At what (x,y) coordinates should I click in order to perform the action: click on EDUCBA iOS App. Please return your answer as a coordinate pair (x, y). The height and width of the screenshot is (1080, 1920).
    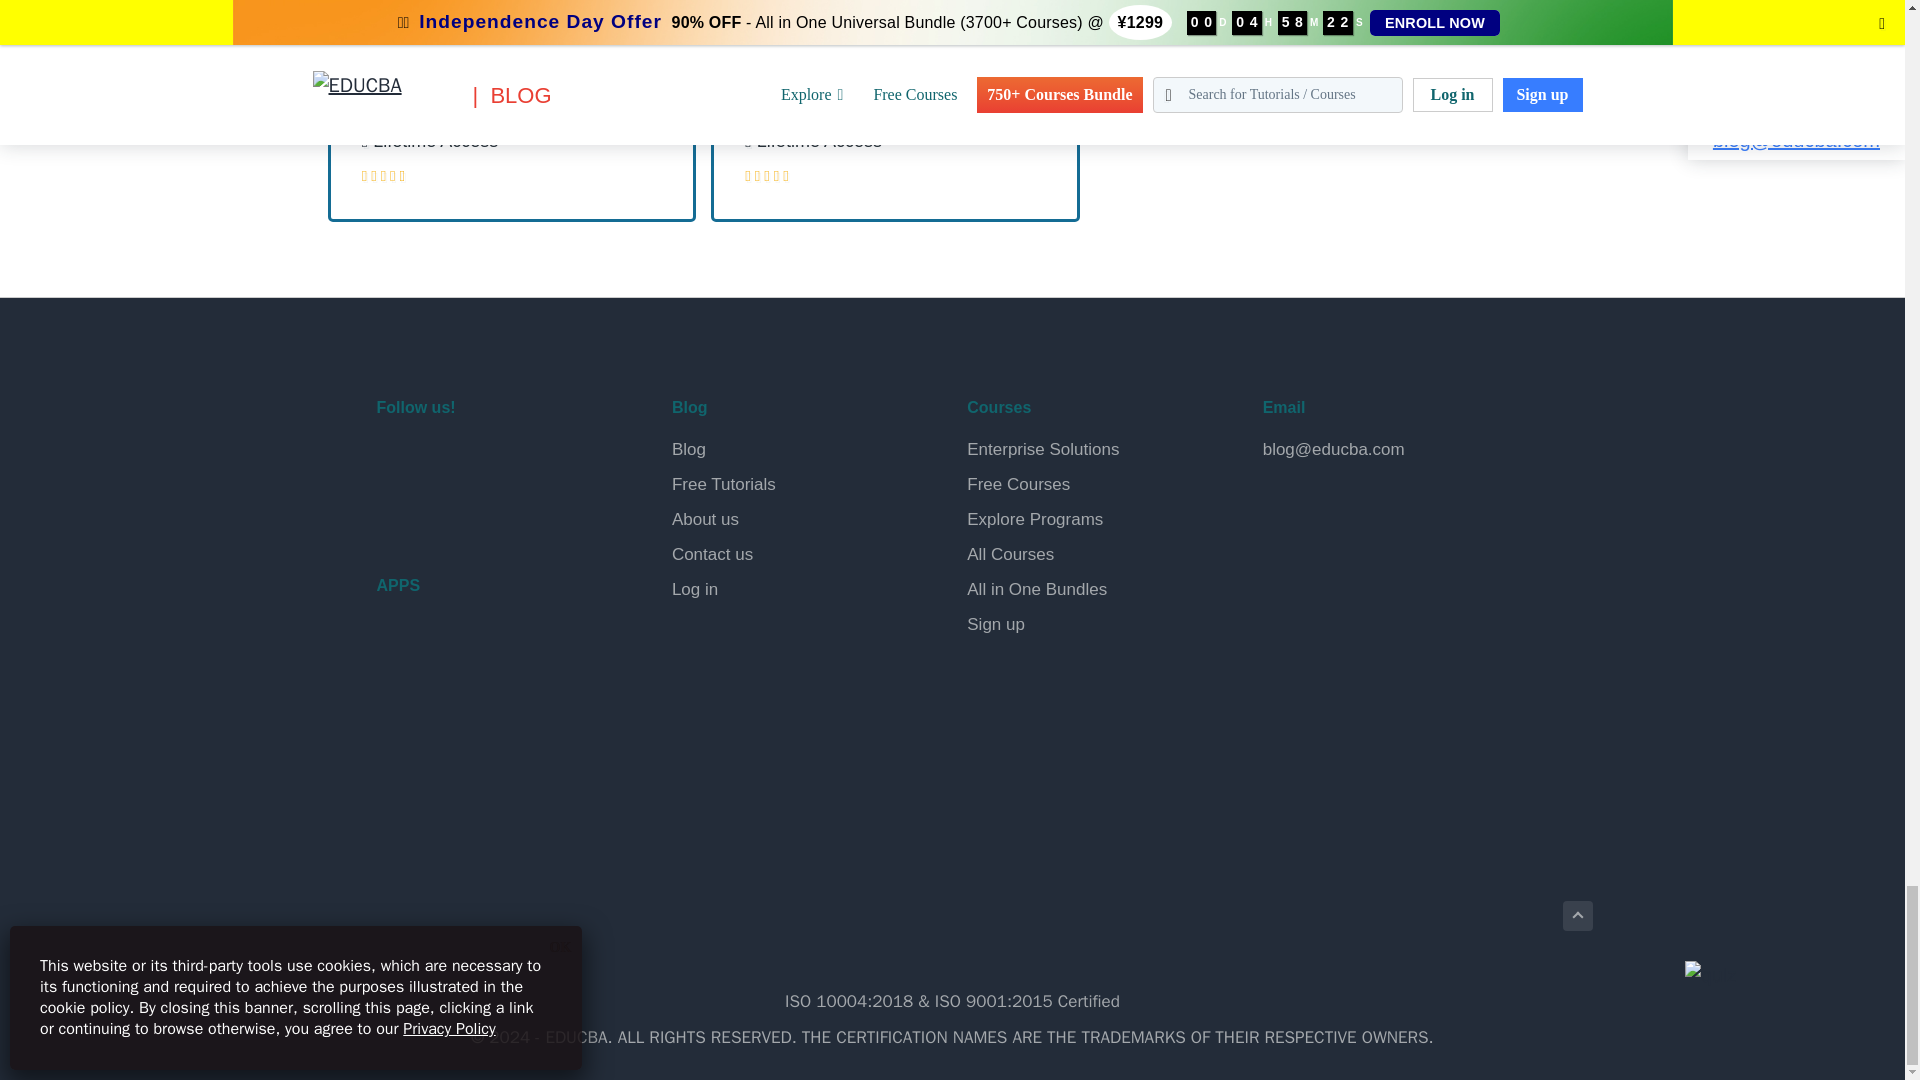
    Looking at the image, I should click on (476, 742).